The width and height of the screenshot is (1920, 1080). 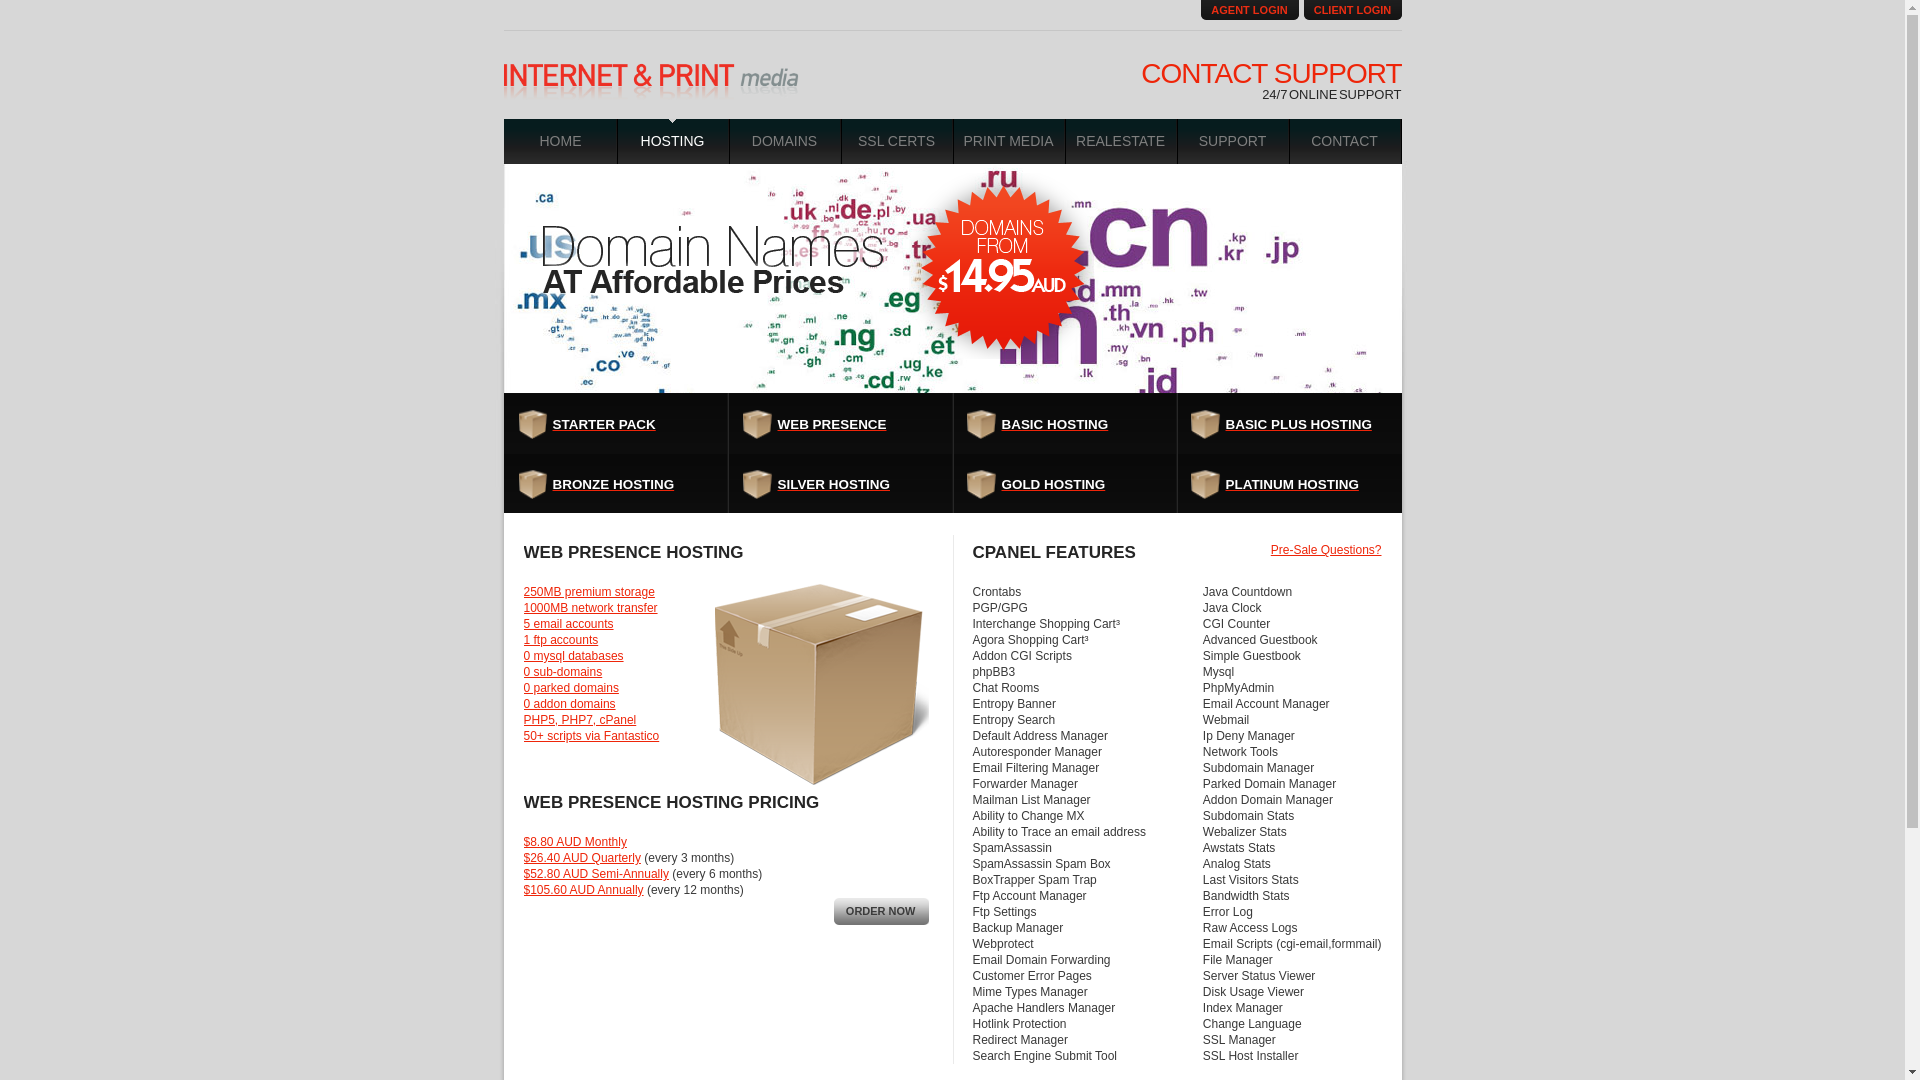 I want to click on PHP5, PHP7, cPanel, so click(x=580, y=720).